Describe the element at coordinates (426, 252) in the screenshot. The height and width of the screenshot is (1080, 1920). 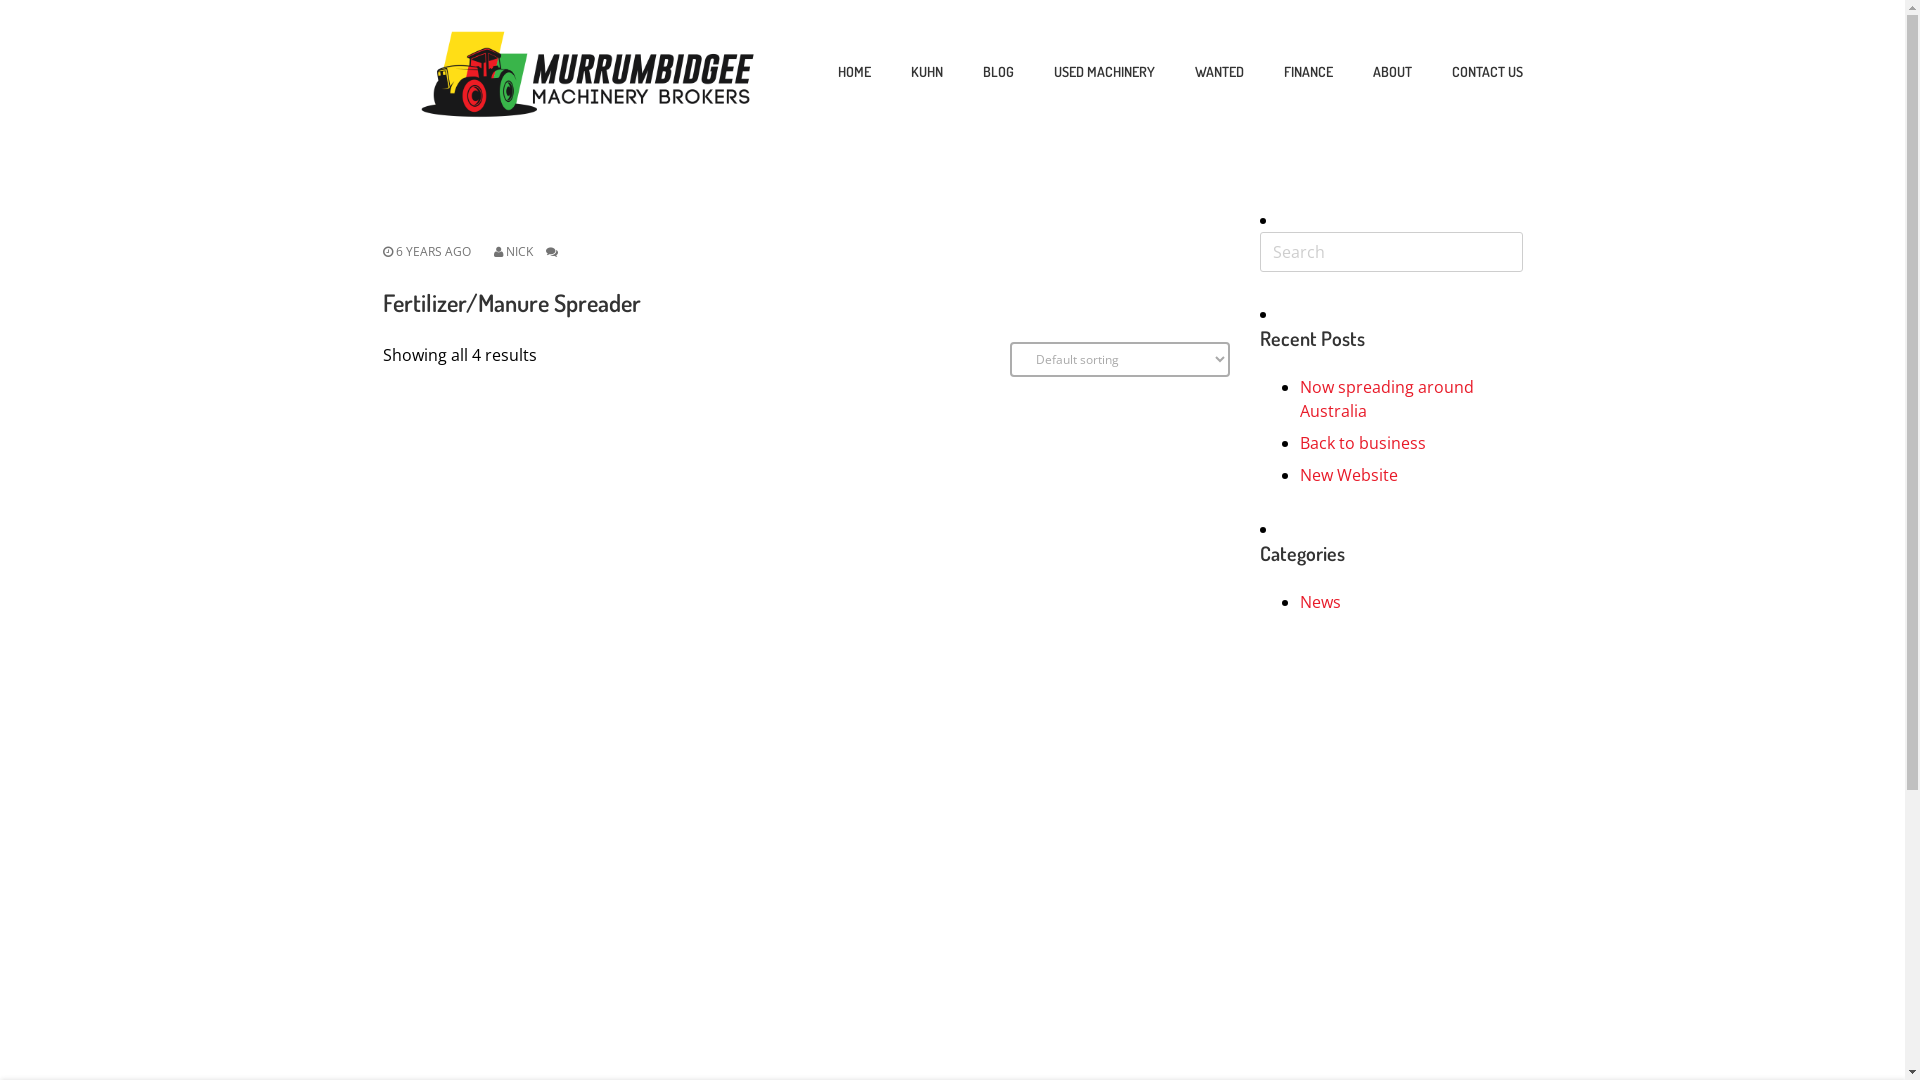
I see `6 YEARS AGO` at that location.